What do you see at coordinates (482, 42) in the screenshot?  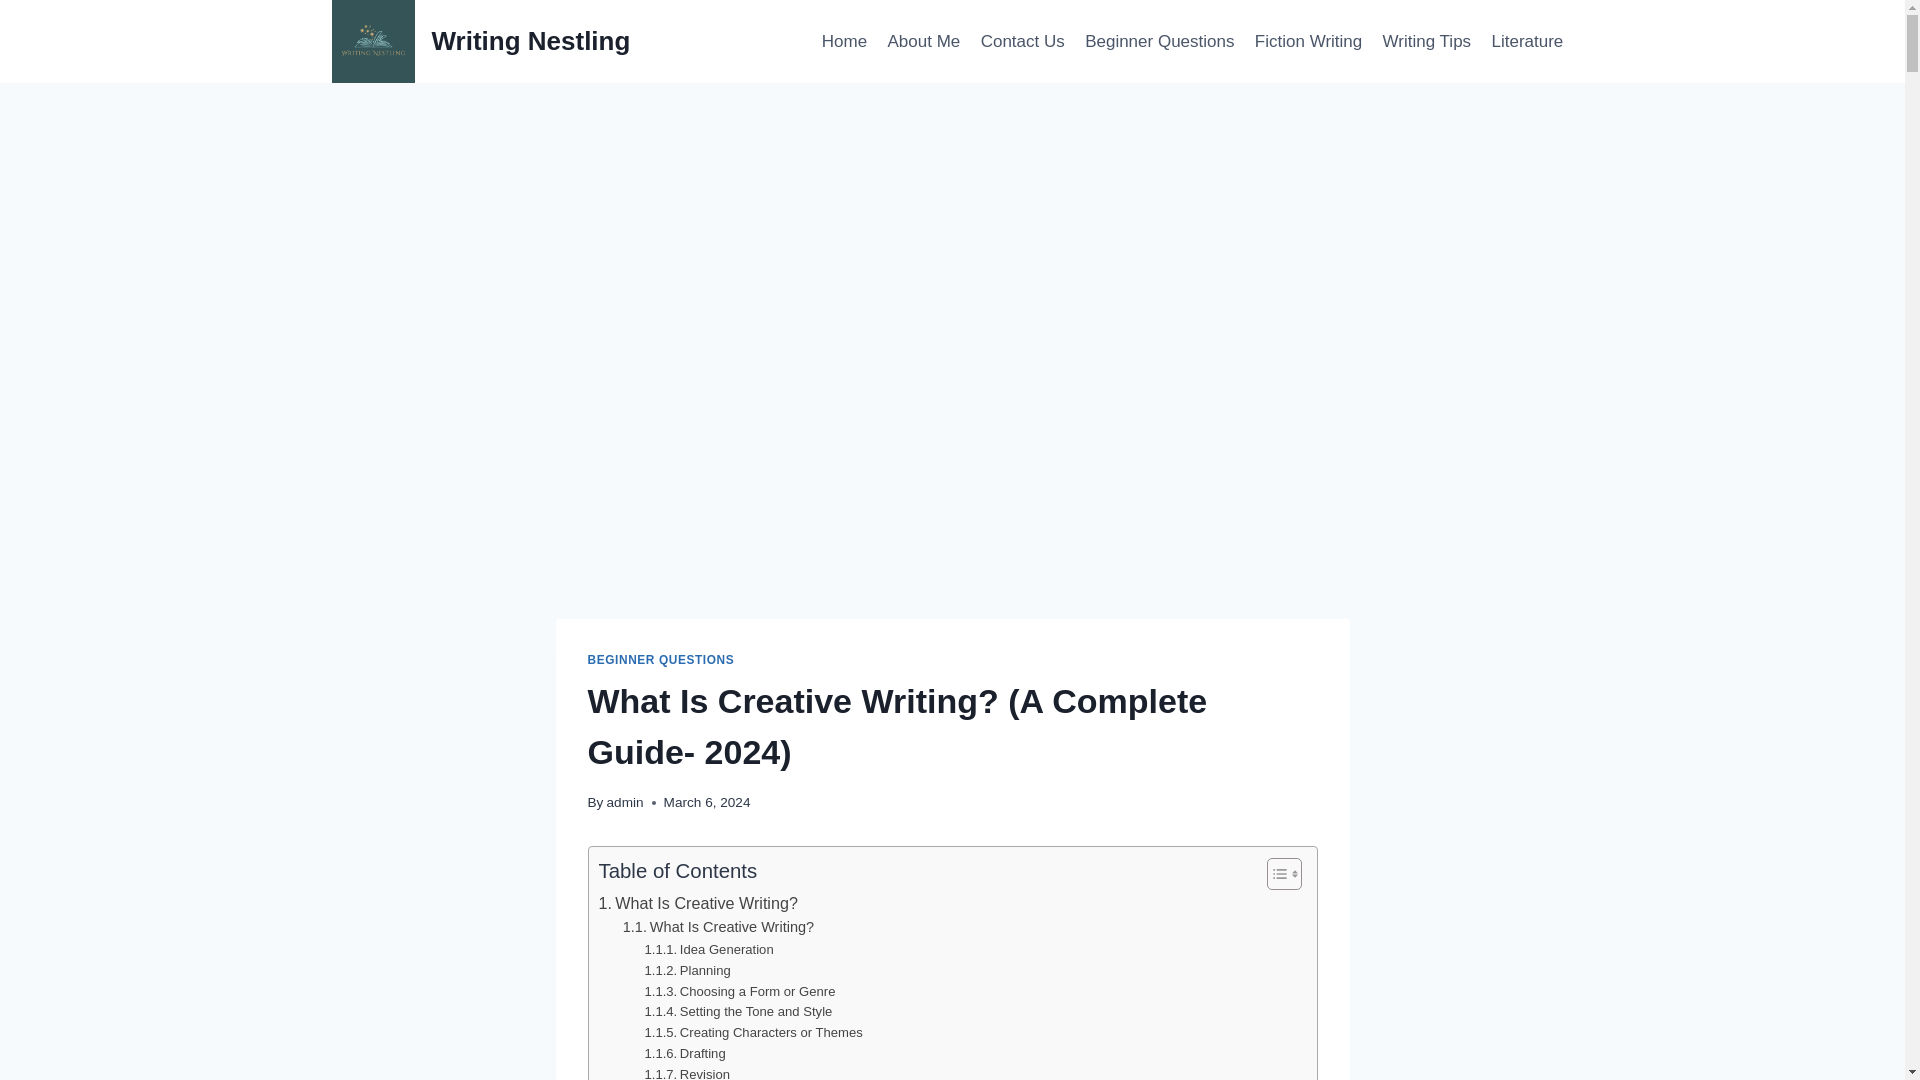 I see `Writing Nestling` at bounding box center [482, 42].